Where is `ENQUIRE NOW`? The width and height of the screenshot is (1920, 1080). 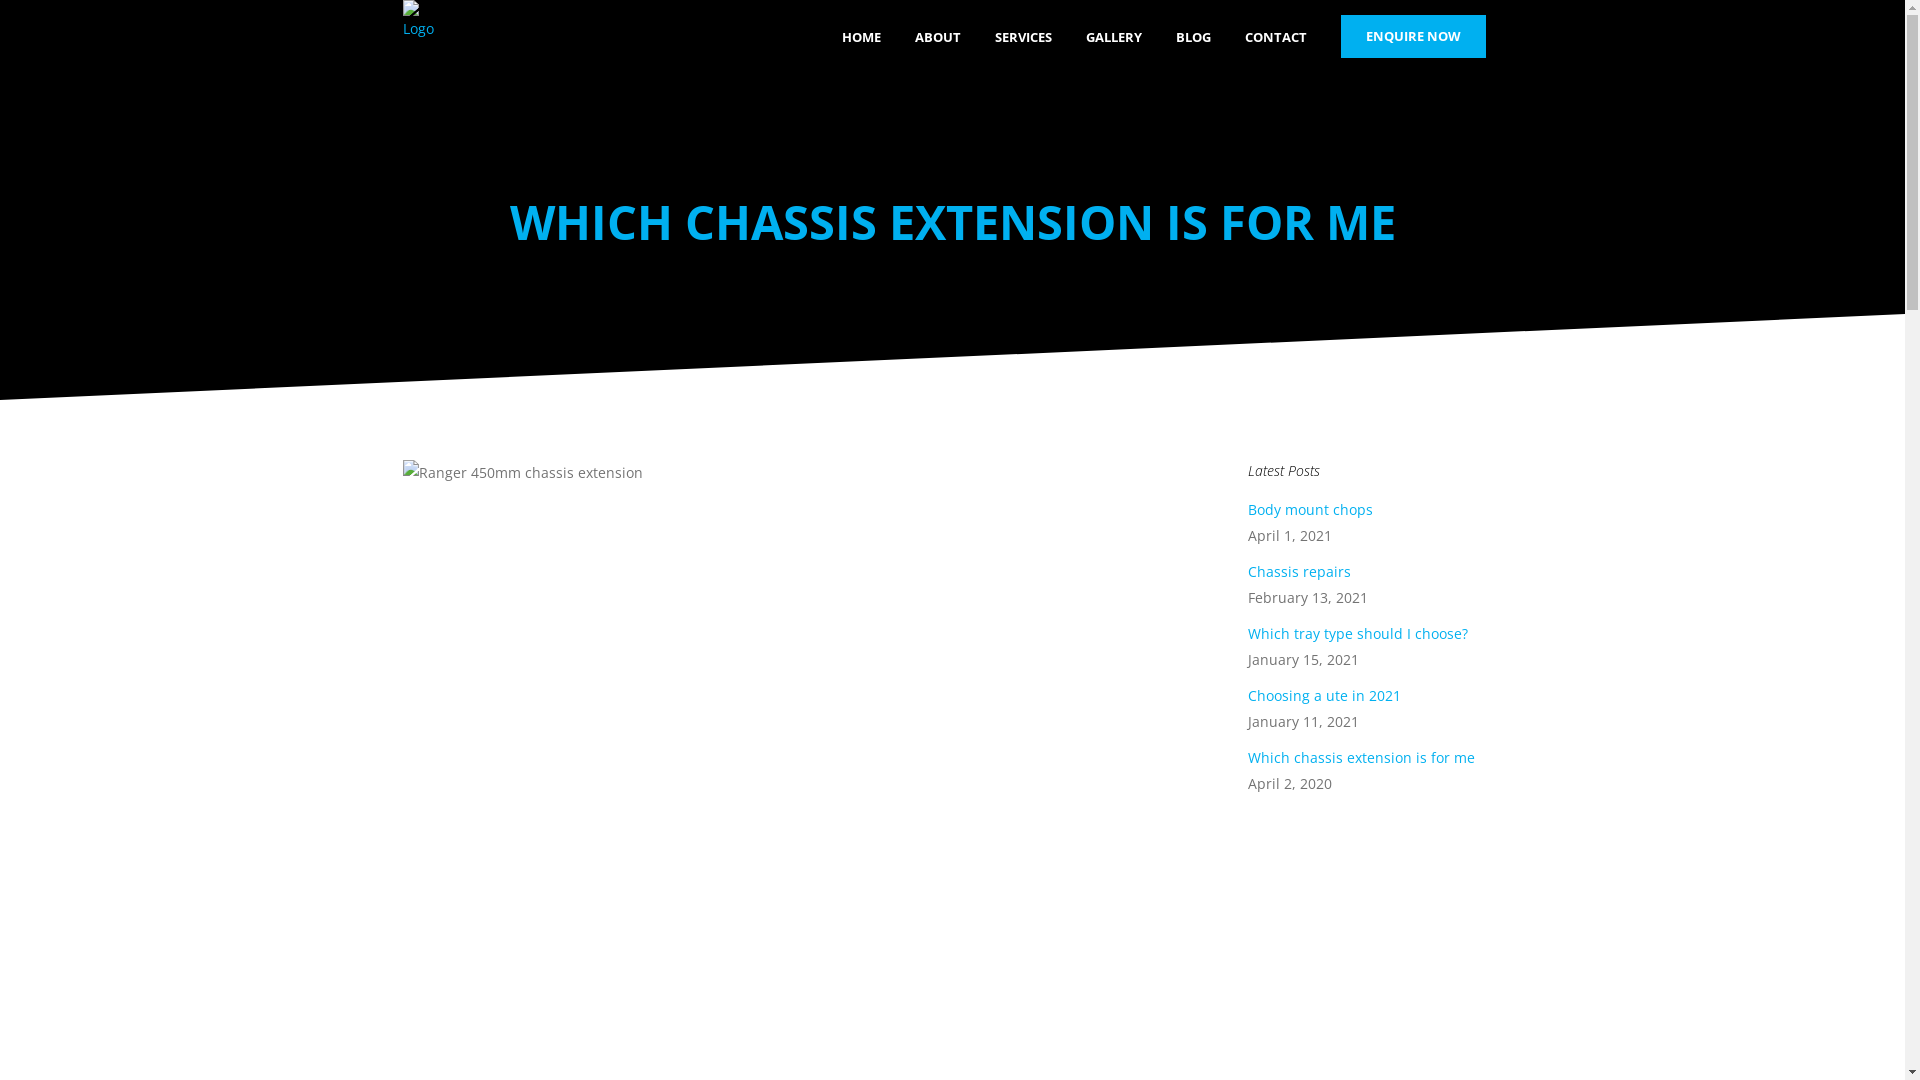 ENQUIRE NOW is located at coordinates (1412, 36).